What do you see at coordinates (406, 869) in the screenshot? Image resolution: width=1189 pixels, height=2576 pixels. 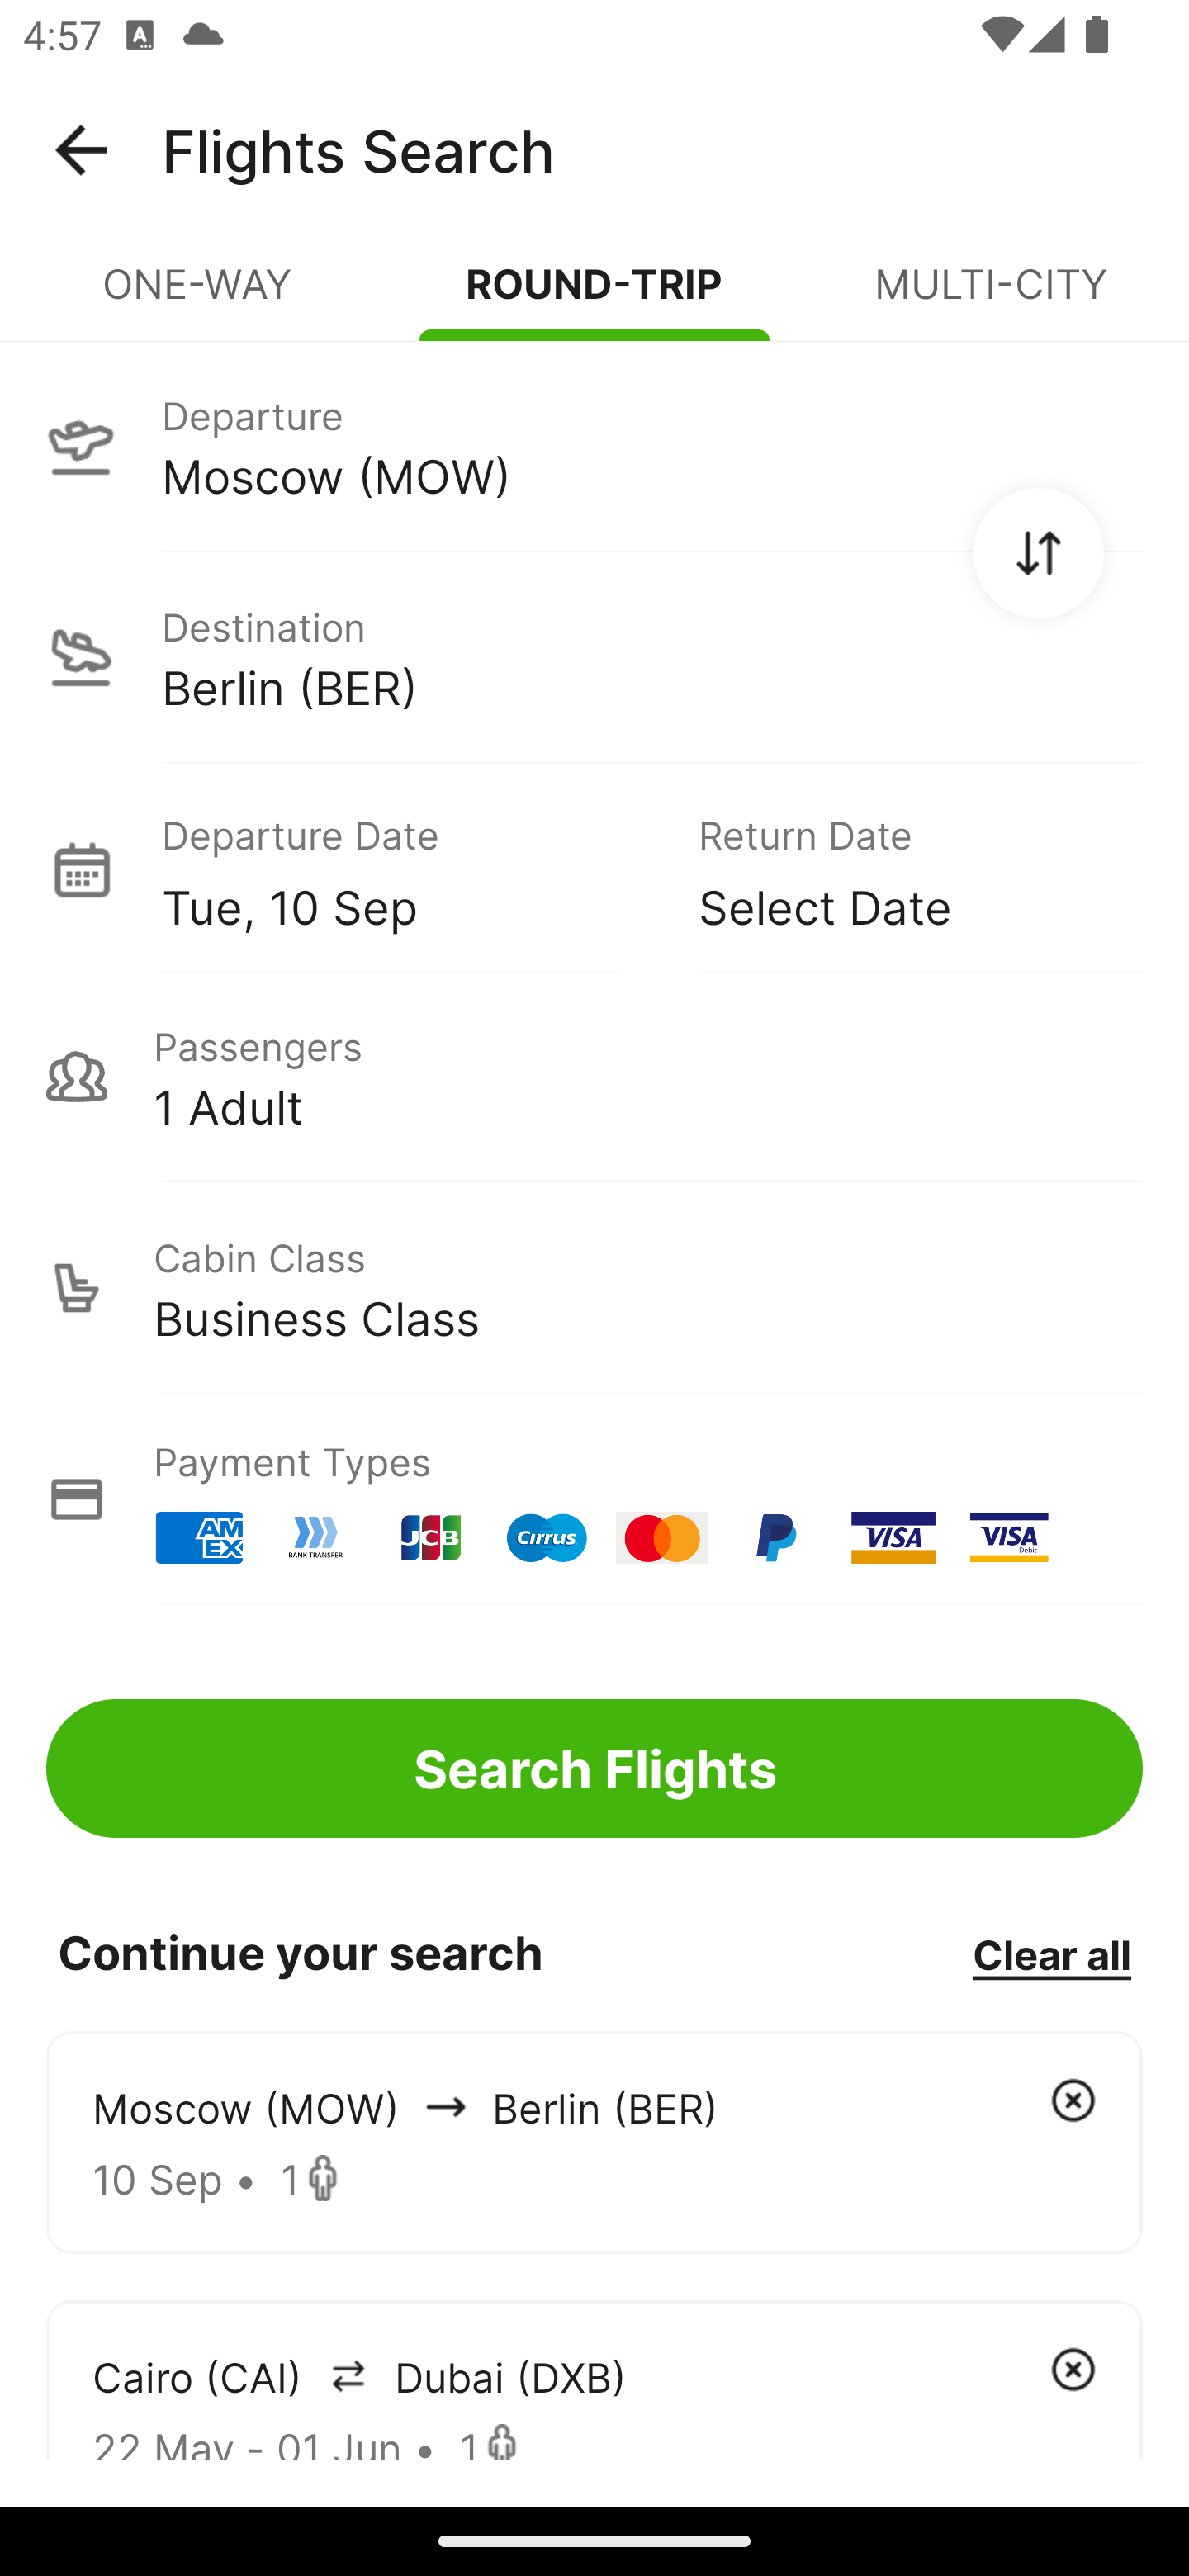 I see `Departure Date Tue, 10 Sep` at bounding box center [406, 869].